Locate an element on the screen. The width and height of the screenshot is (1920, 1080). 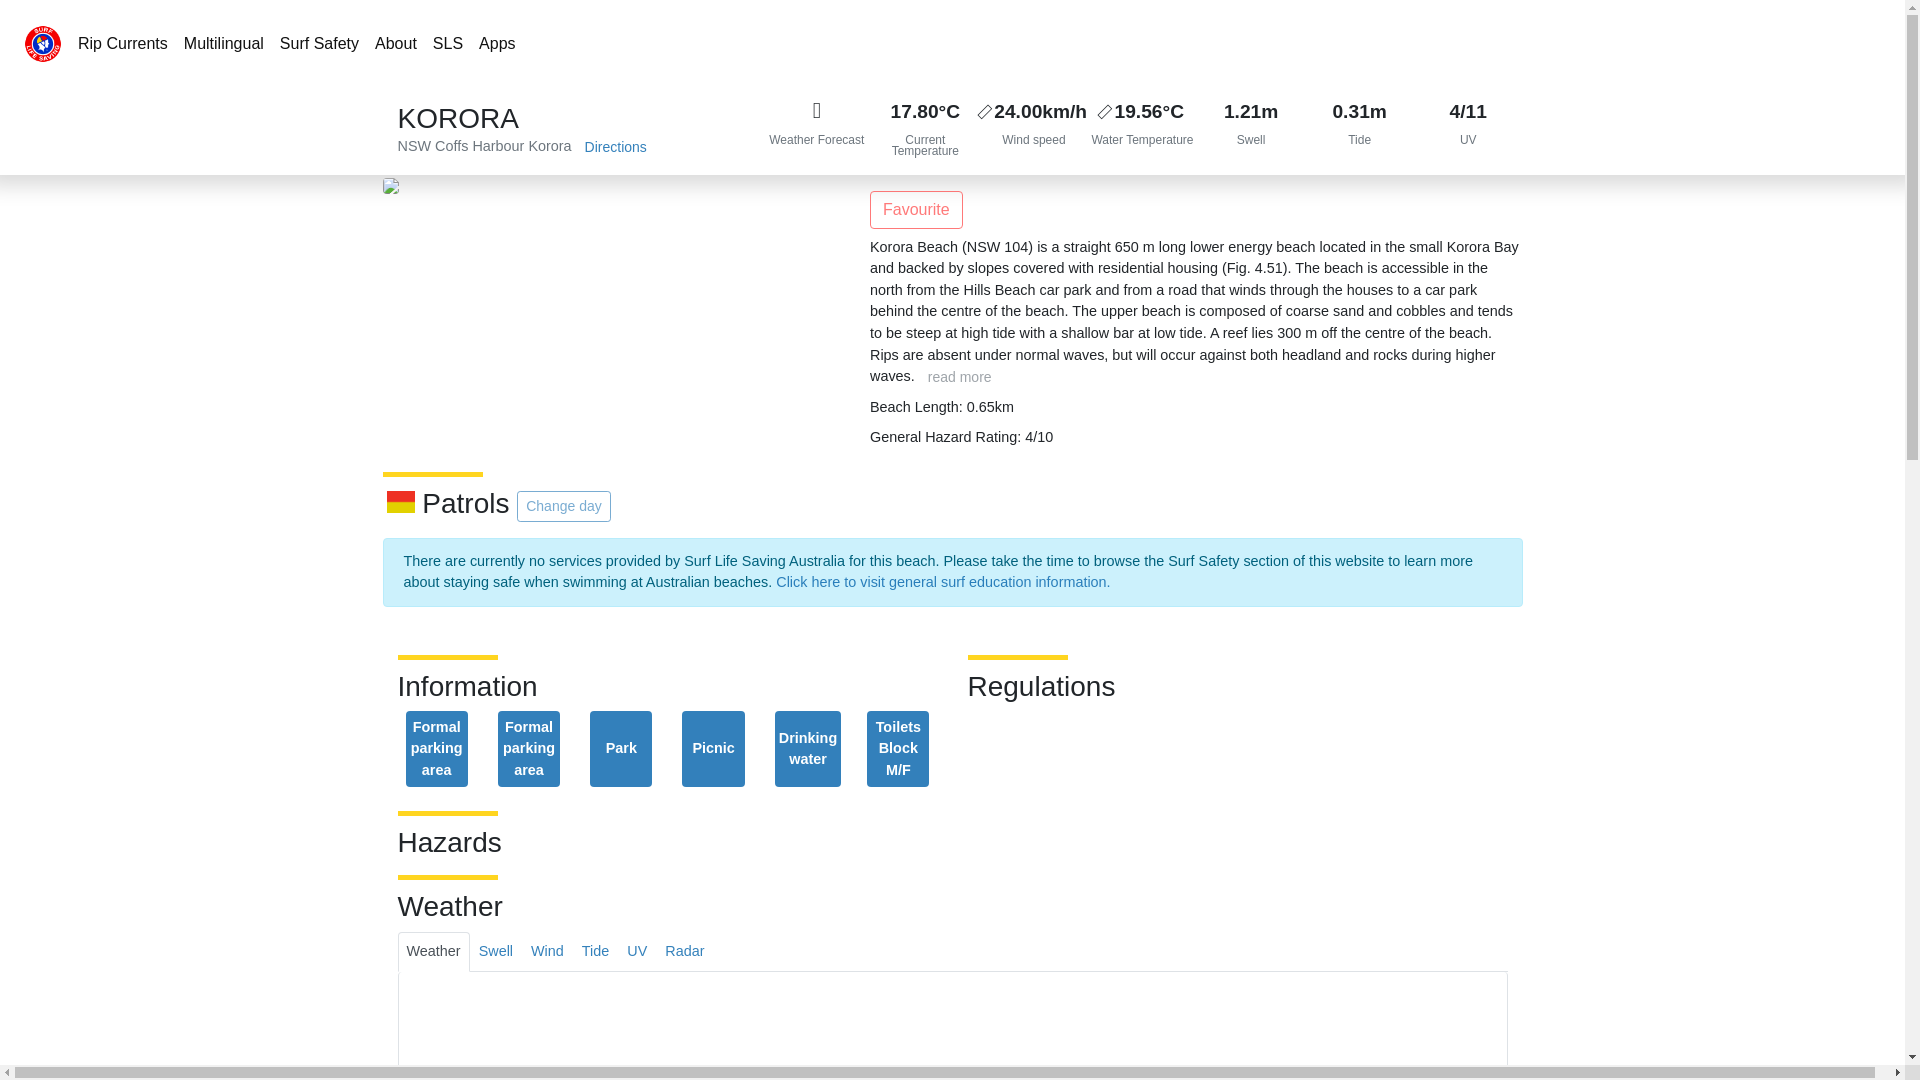
Radar is located at coordinates (684, 952).